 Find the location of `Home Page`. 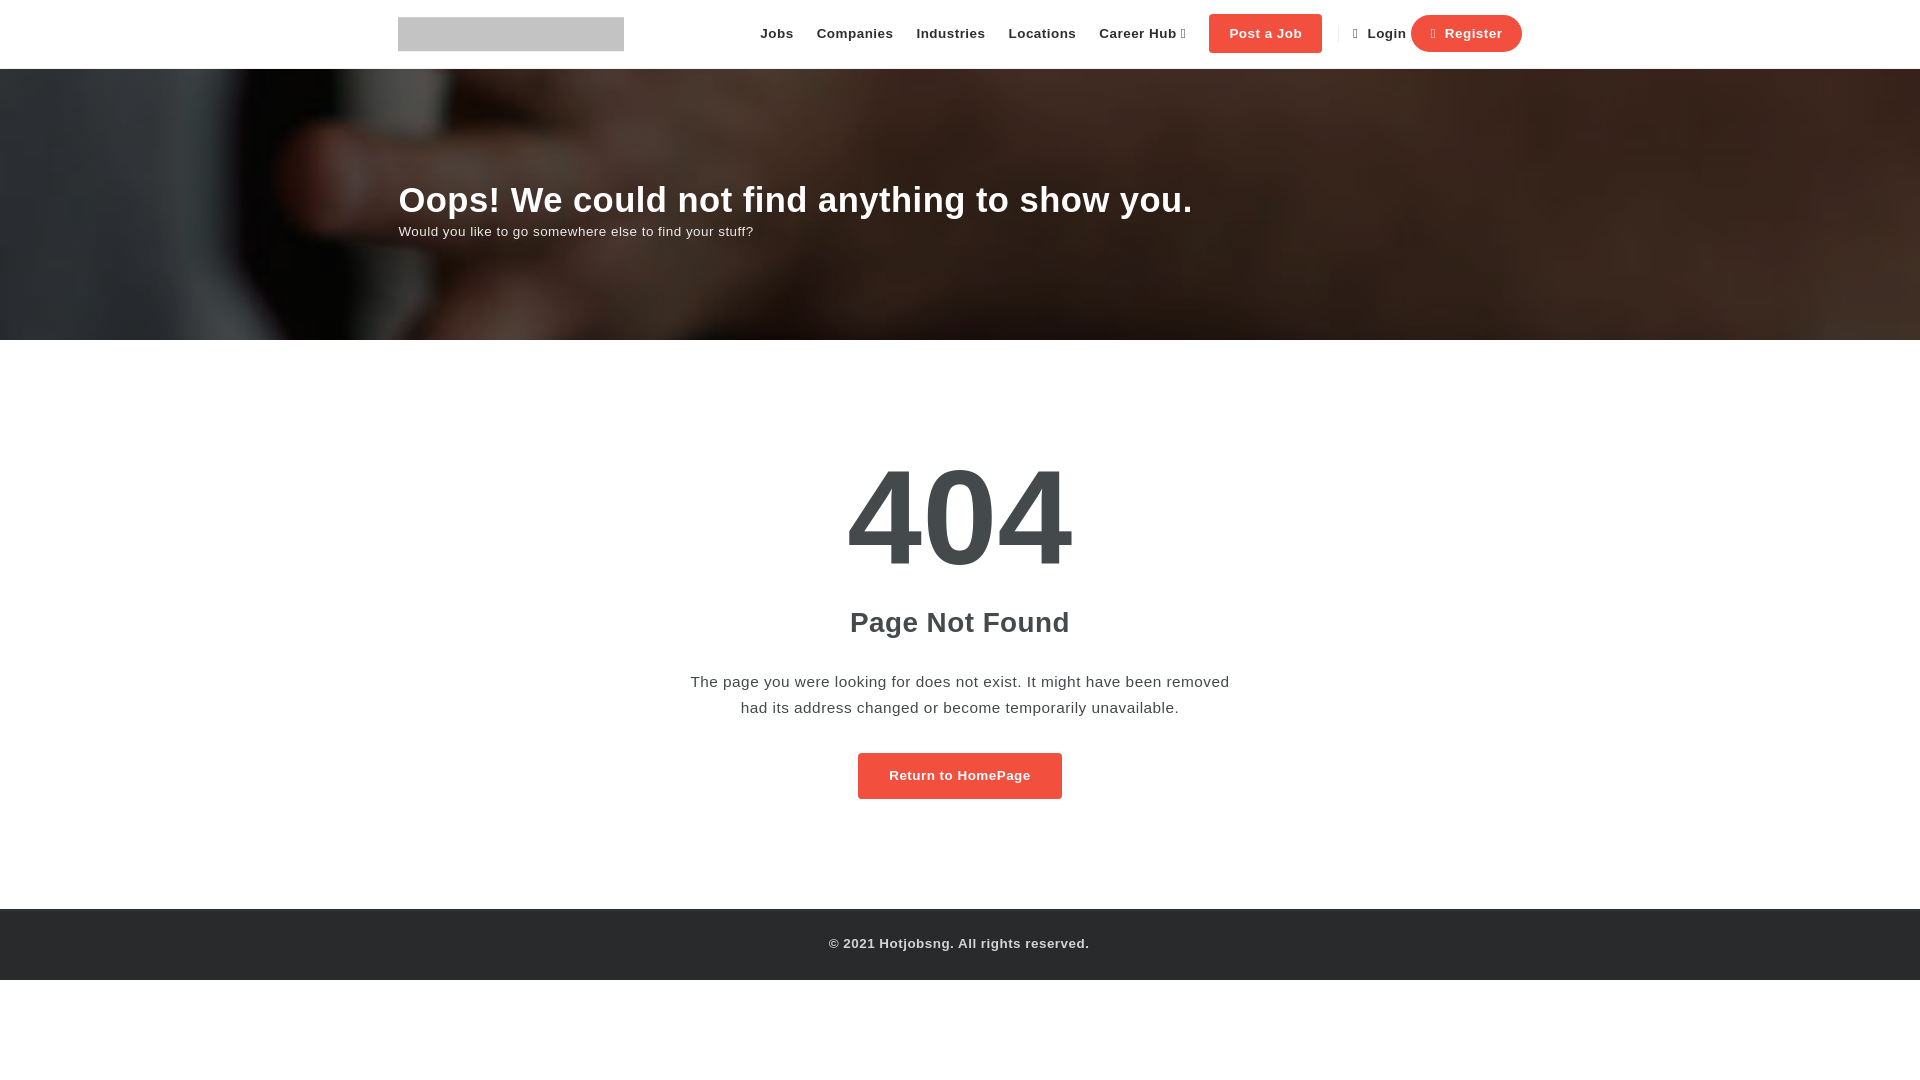

Home Page is located at coordinates (1000, 808).